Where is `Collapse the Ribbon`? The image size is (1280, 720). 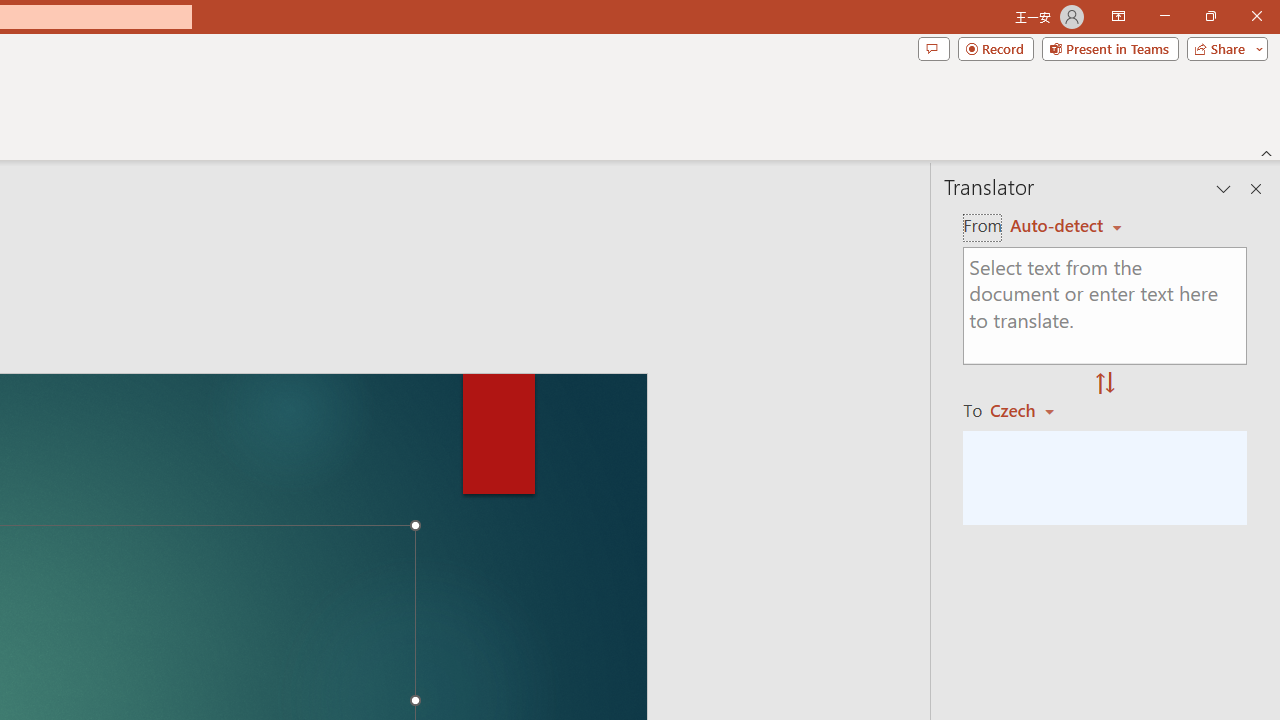 Collapse the Ribbon is located at coordinates (1267, 152).